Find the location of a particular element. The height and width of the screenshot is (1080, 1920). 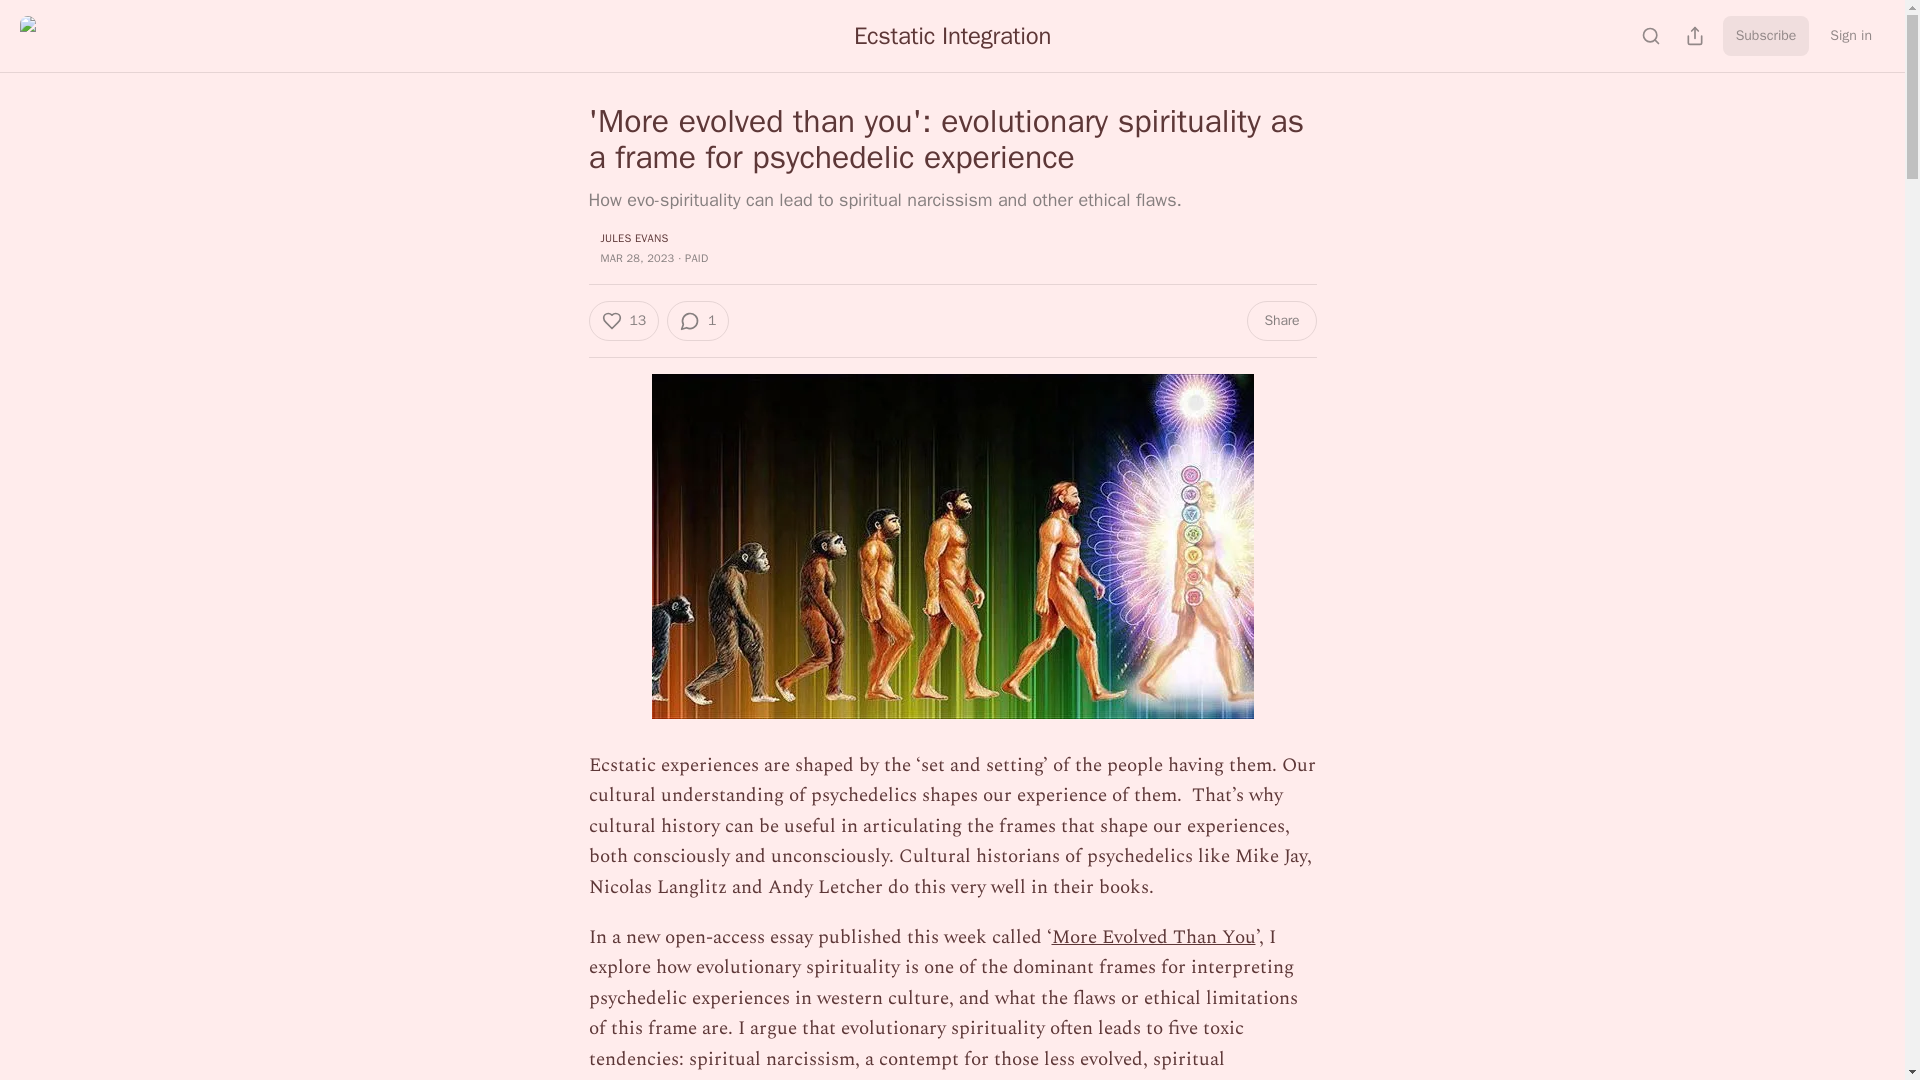

1 is located at coordinates (698, 321).